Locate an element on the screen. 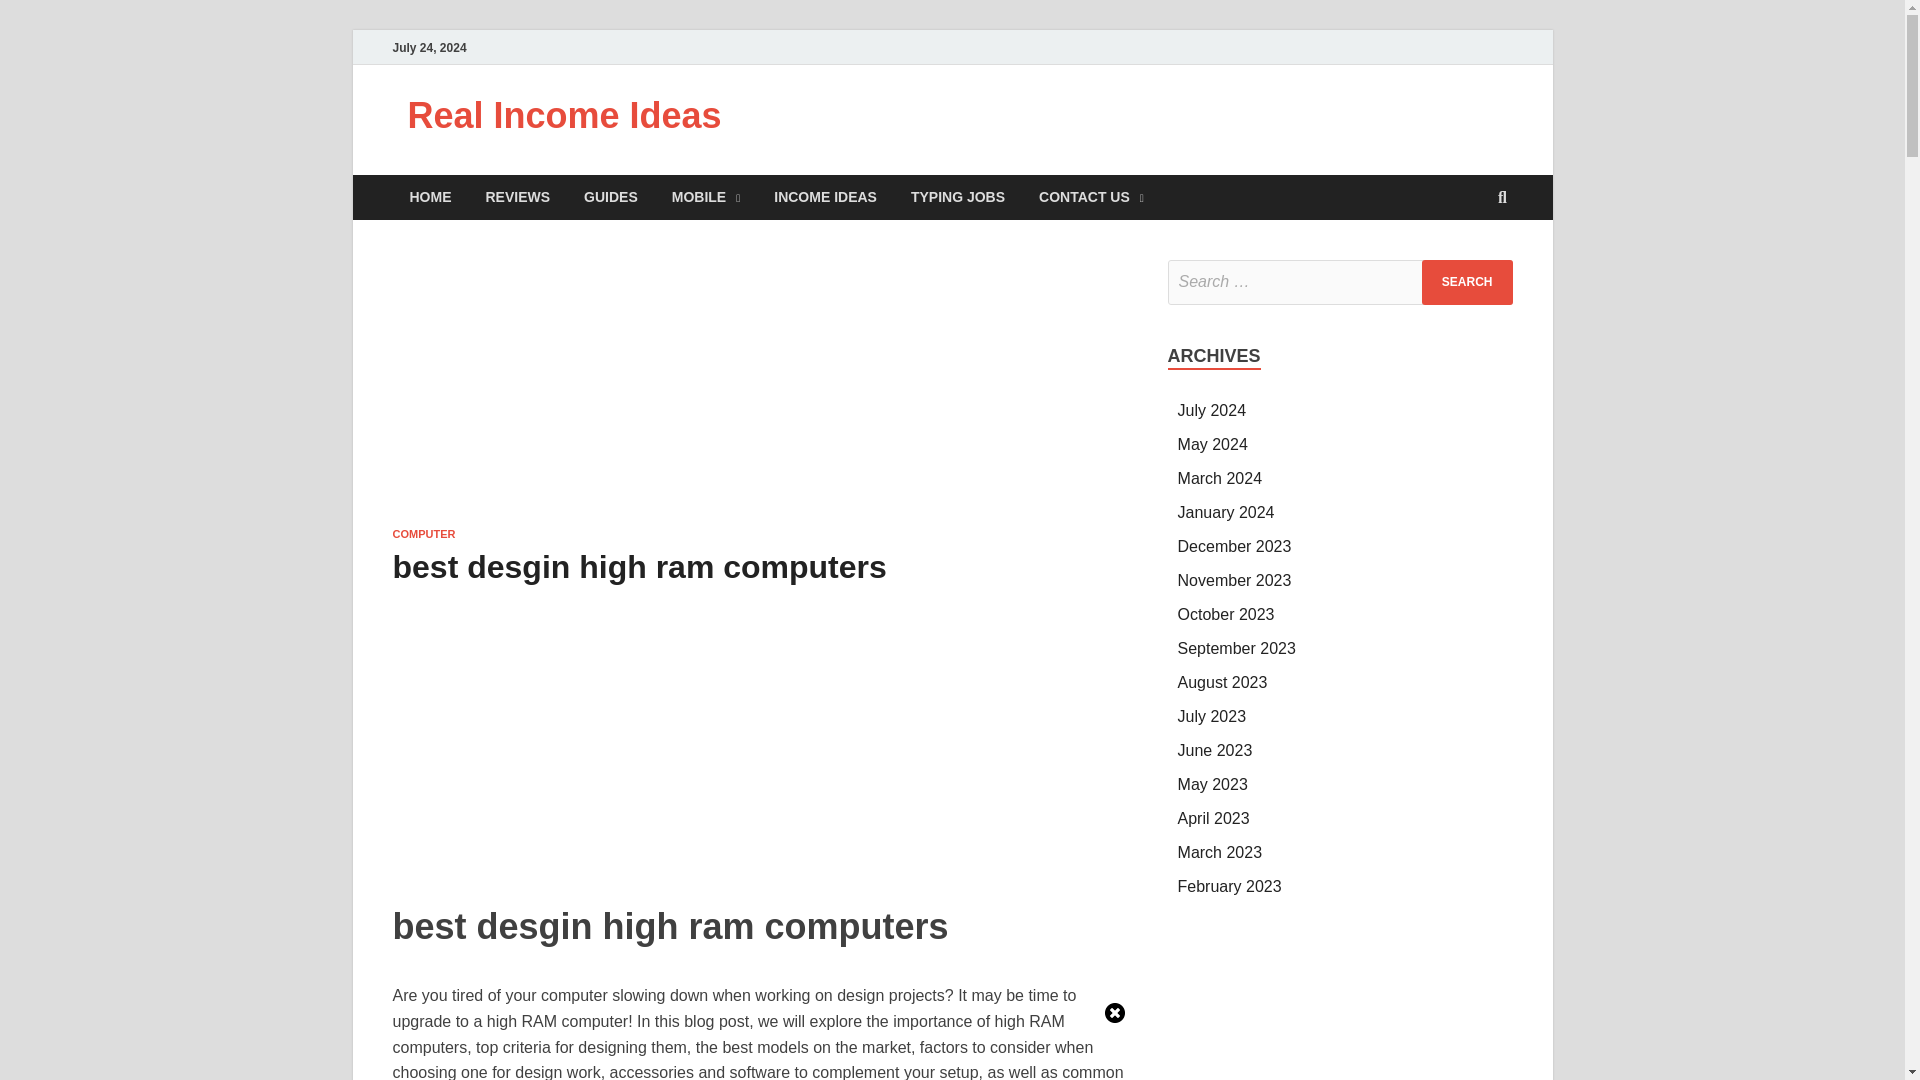 This screenshot has width=1920, height=1080. REVIEWS is located at coordinates (517, 197).